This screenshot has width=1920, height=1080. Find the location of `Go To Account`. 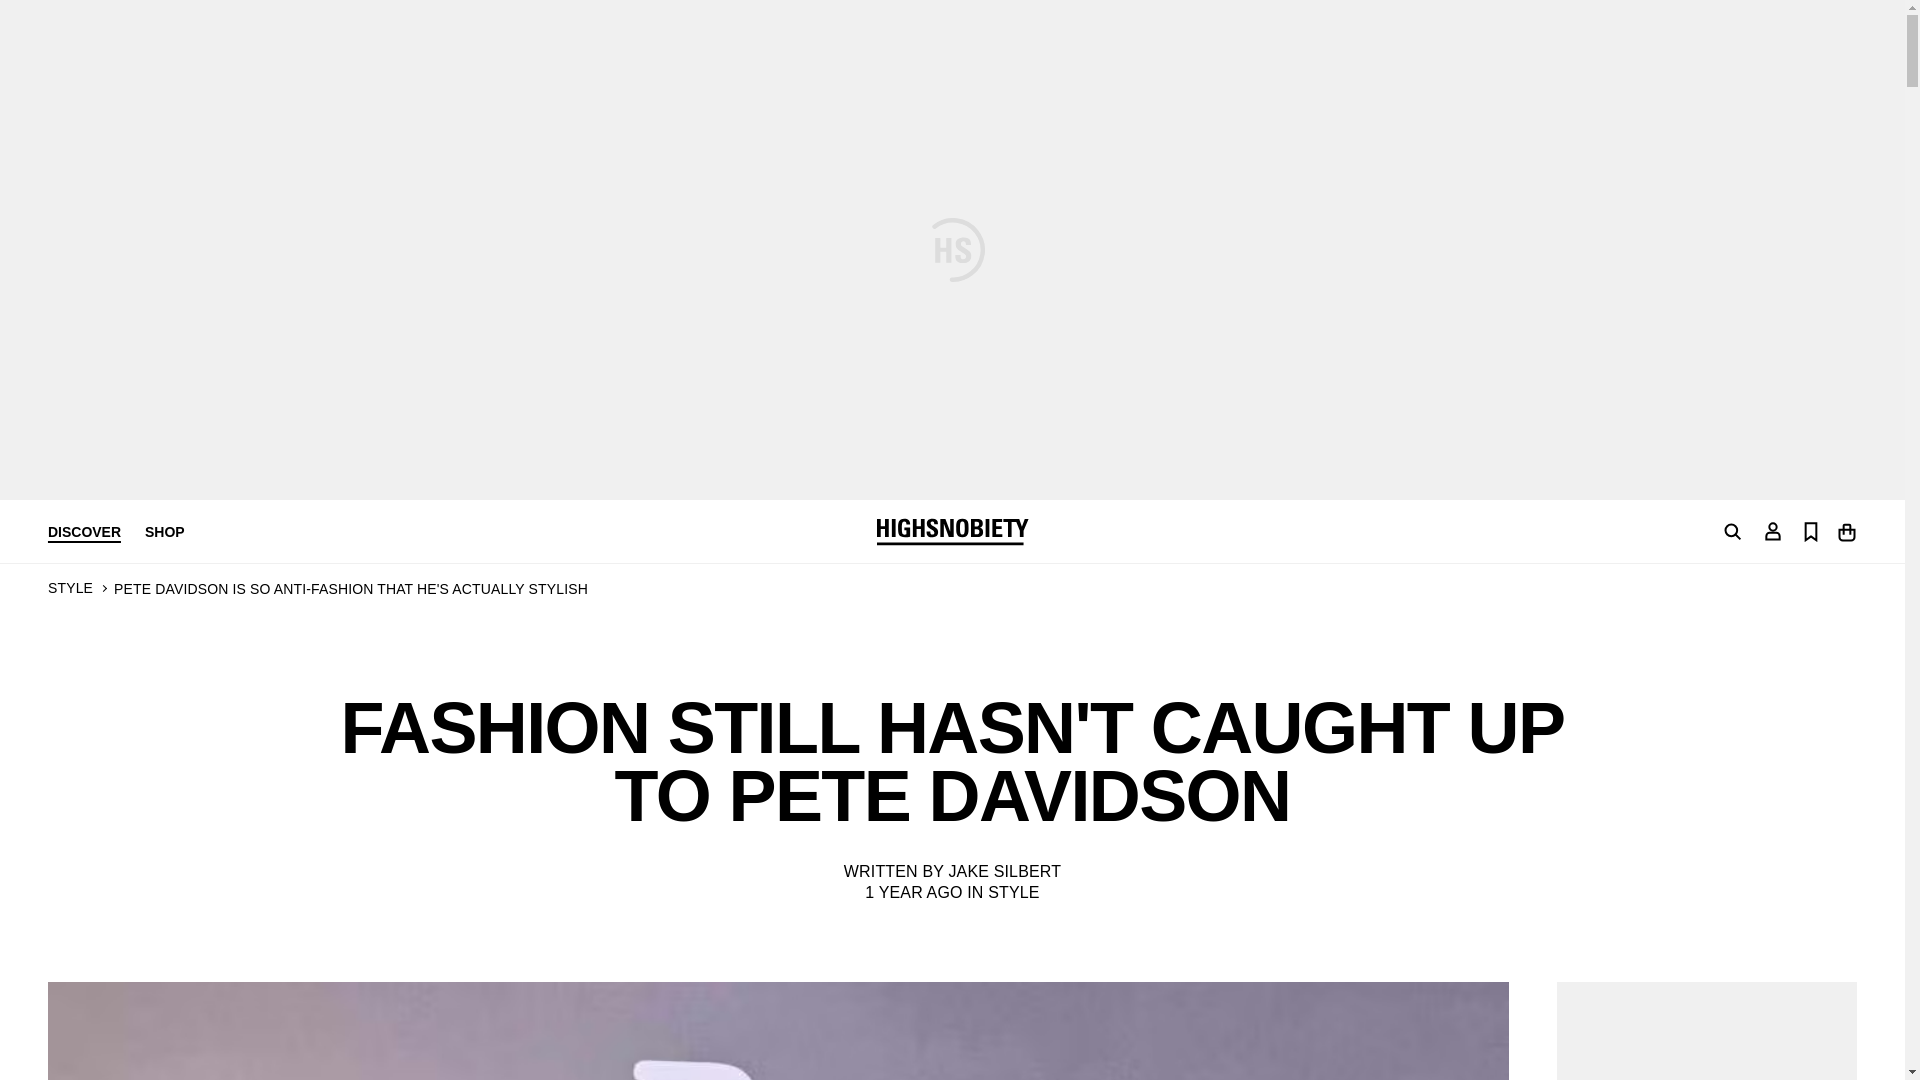

Go To Account is located at coordinates (1772, 530).